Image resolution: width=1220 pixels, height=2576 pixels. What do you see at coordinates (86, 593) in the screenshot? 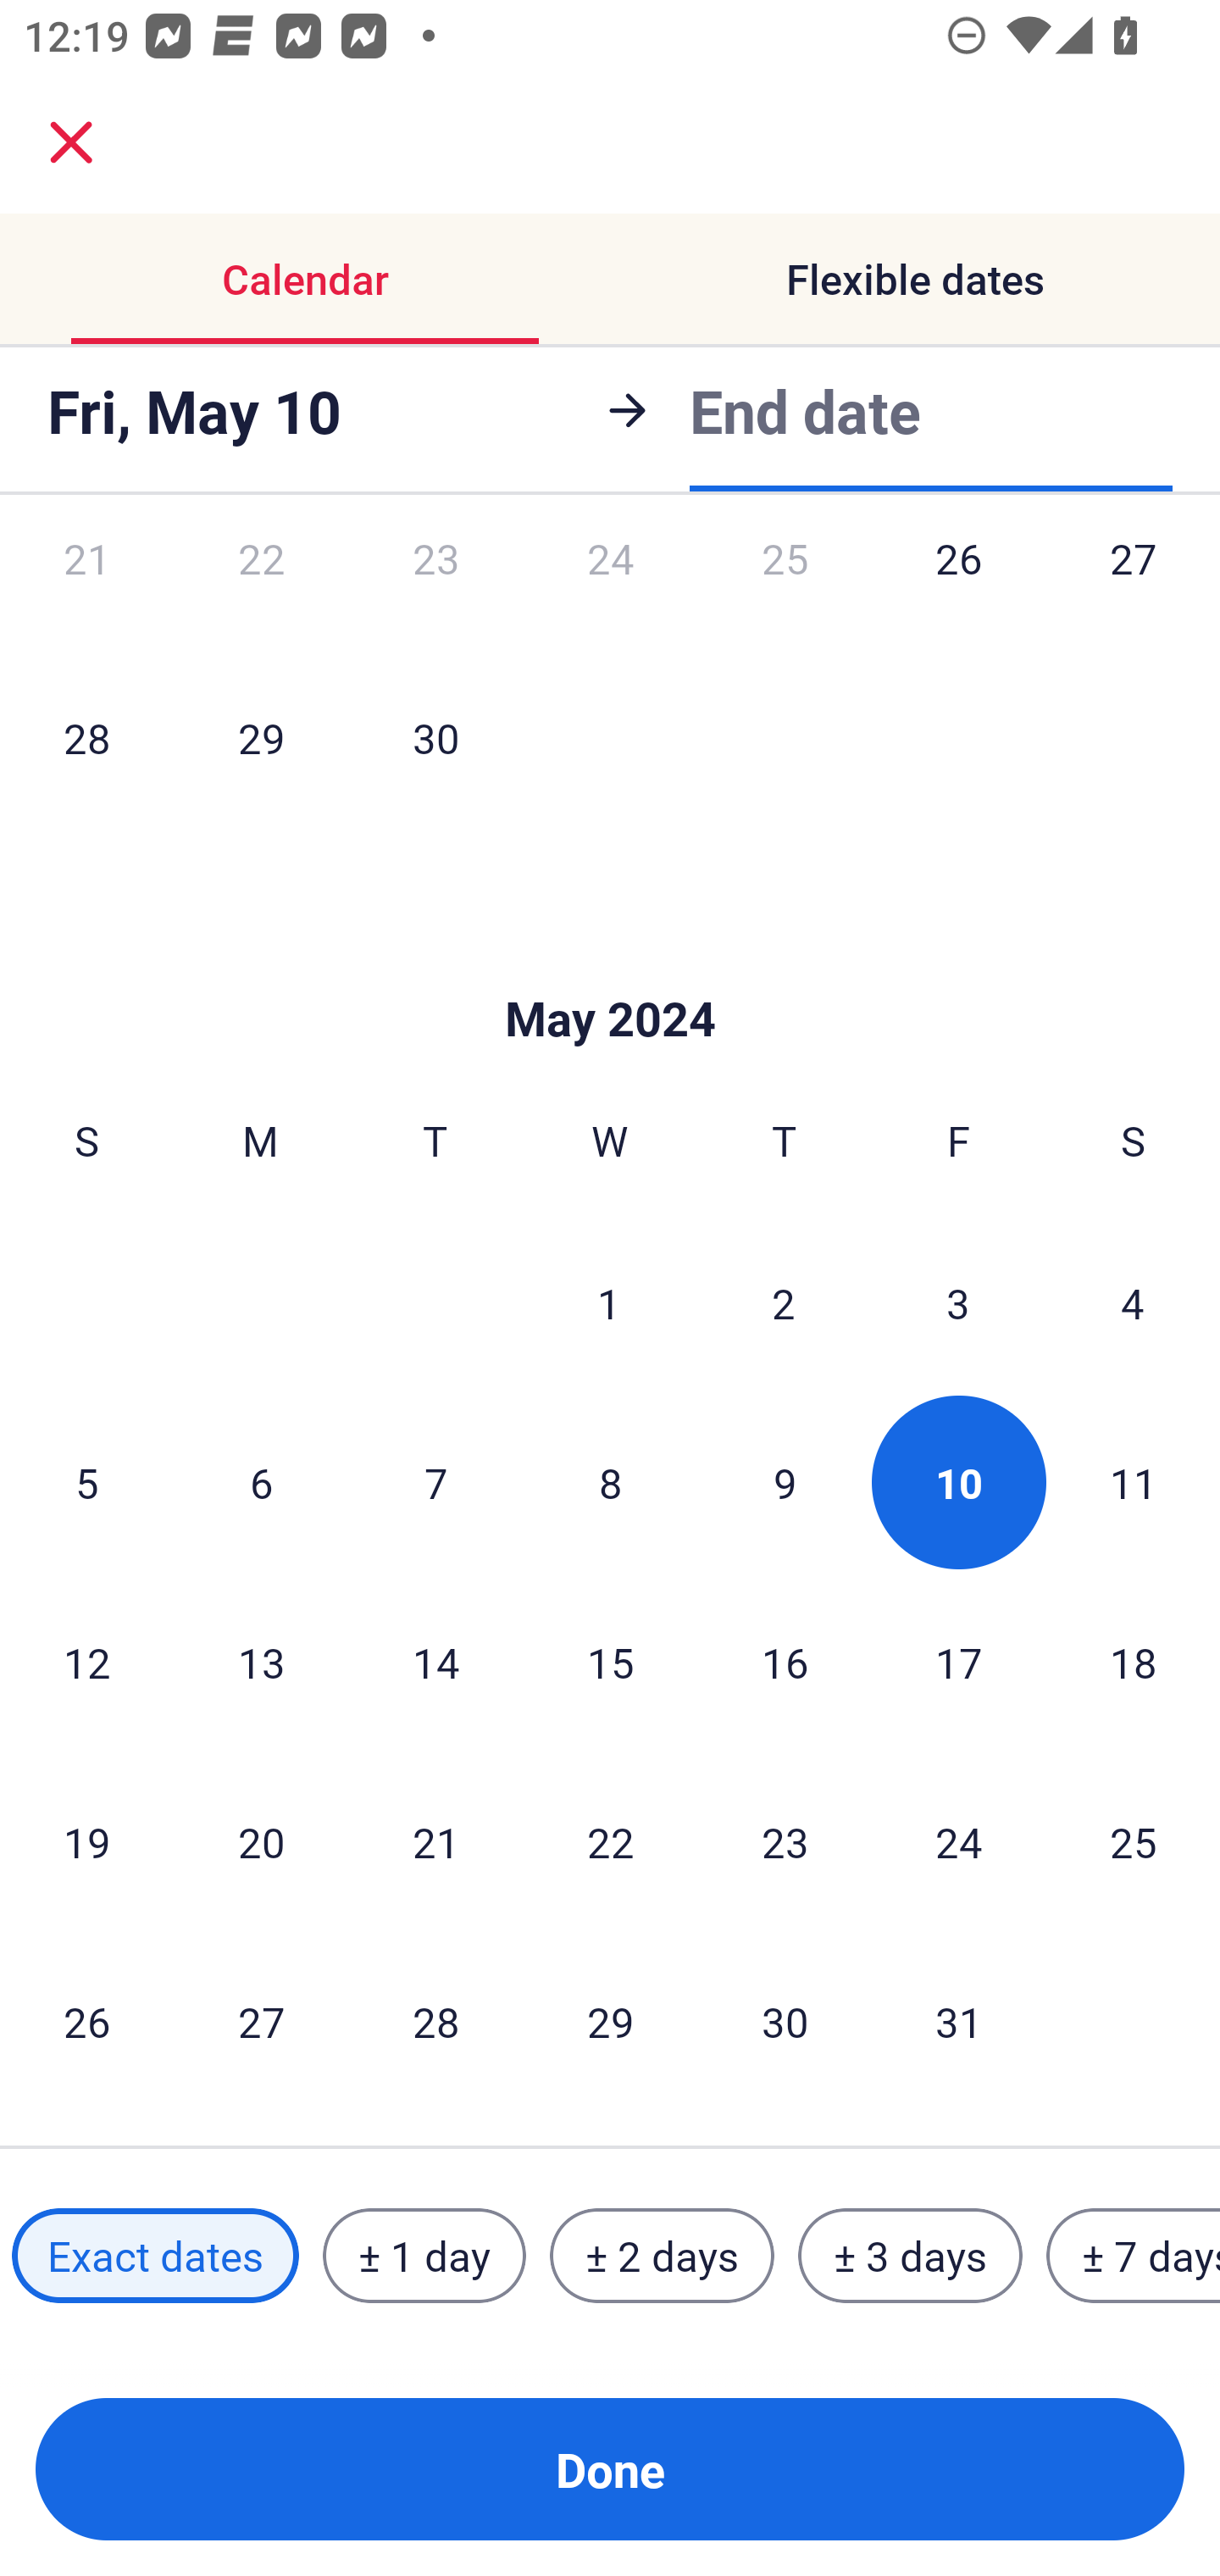
I see `21 Sunday, April 21, 2024` at bounding box center [86, 593].